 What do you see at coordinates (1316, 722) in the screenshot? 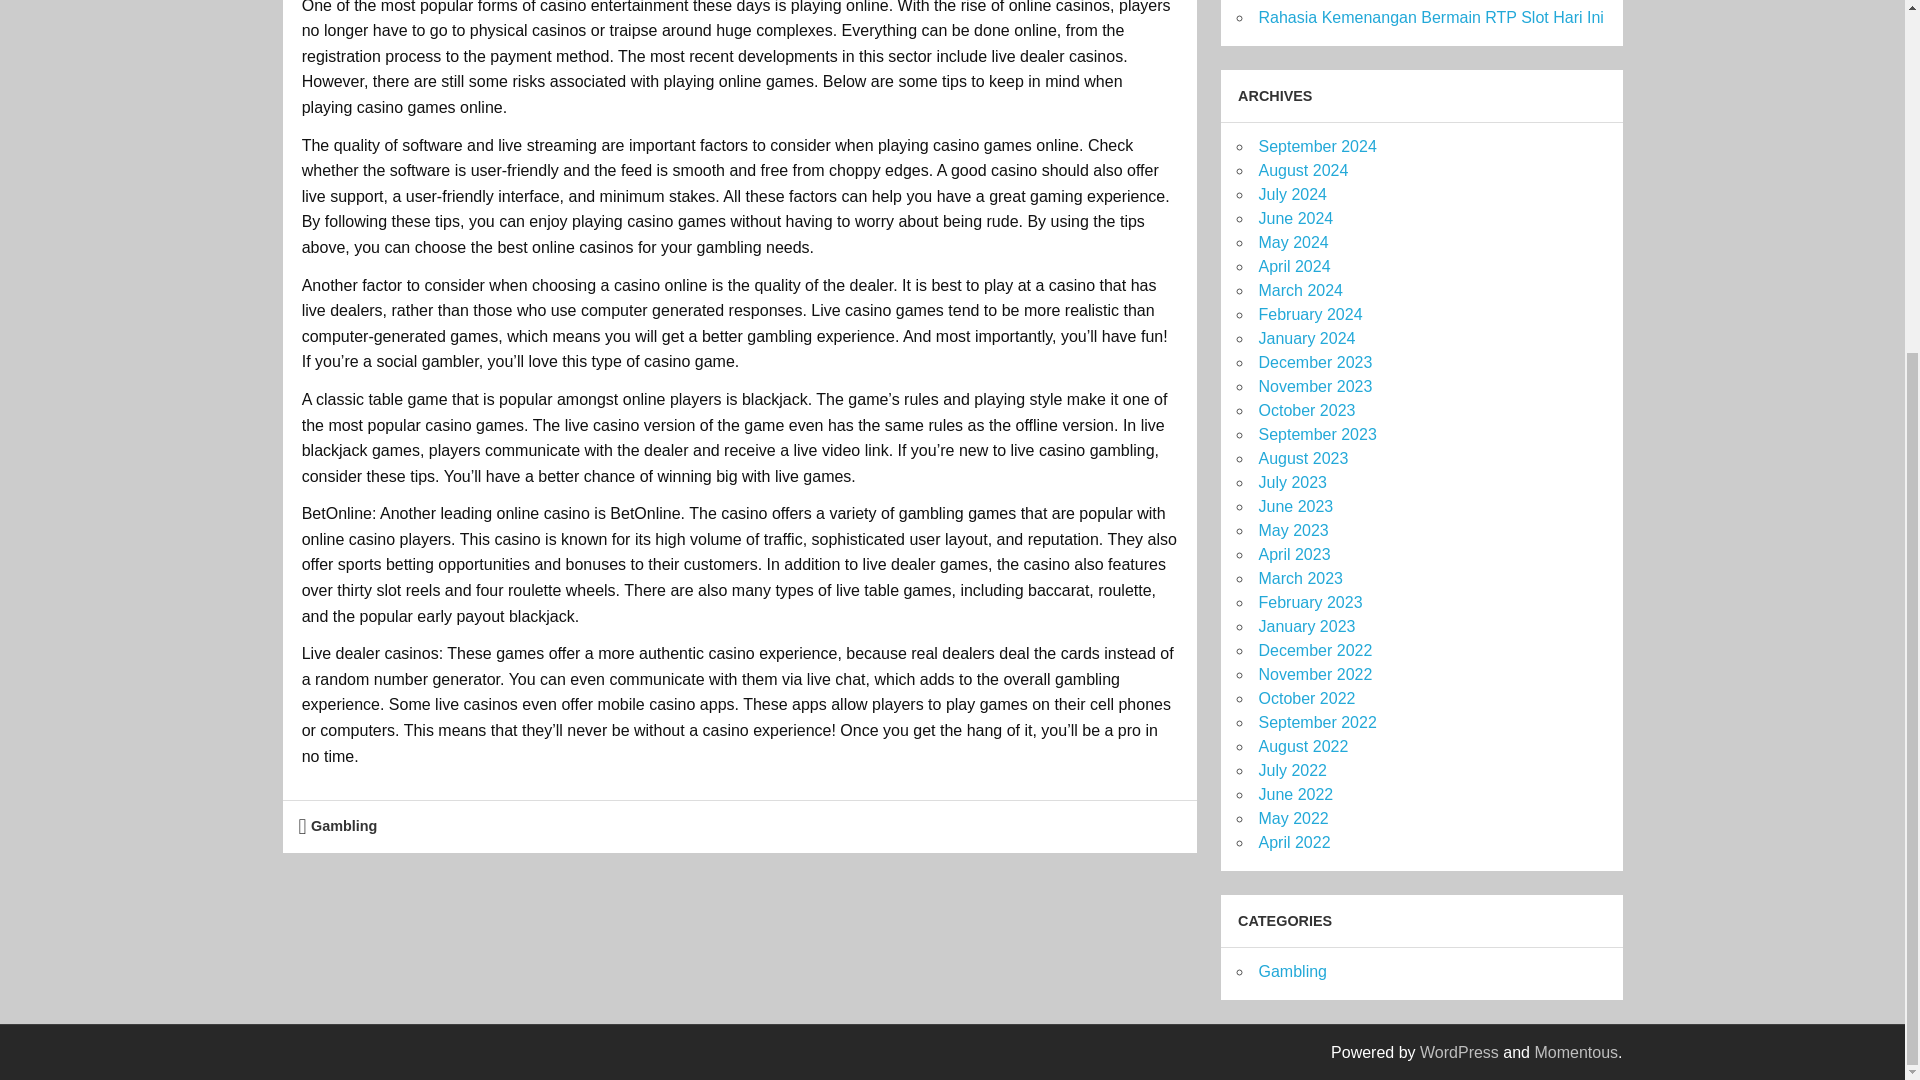
I see `September 2022` at bounding box center [1316, 722].